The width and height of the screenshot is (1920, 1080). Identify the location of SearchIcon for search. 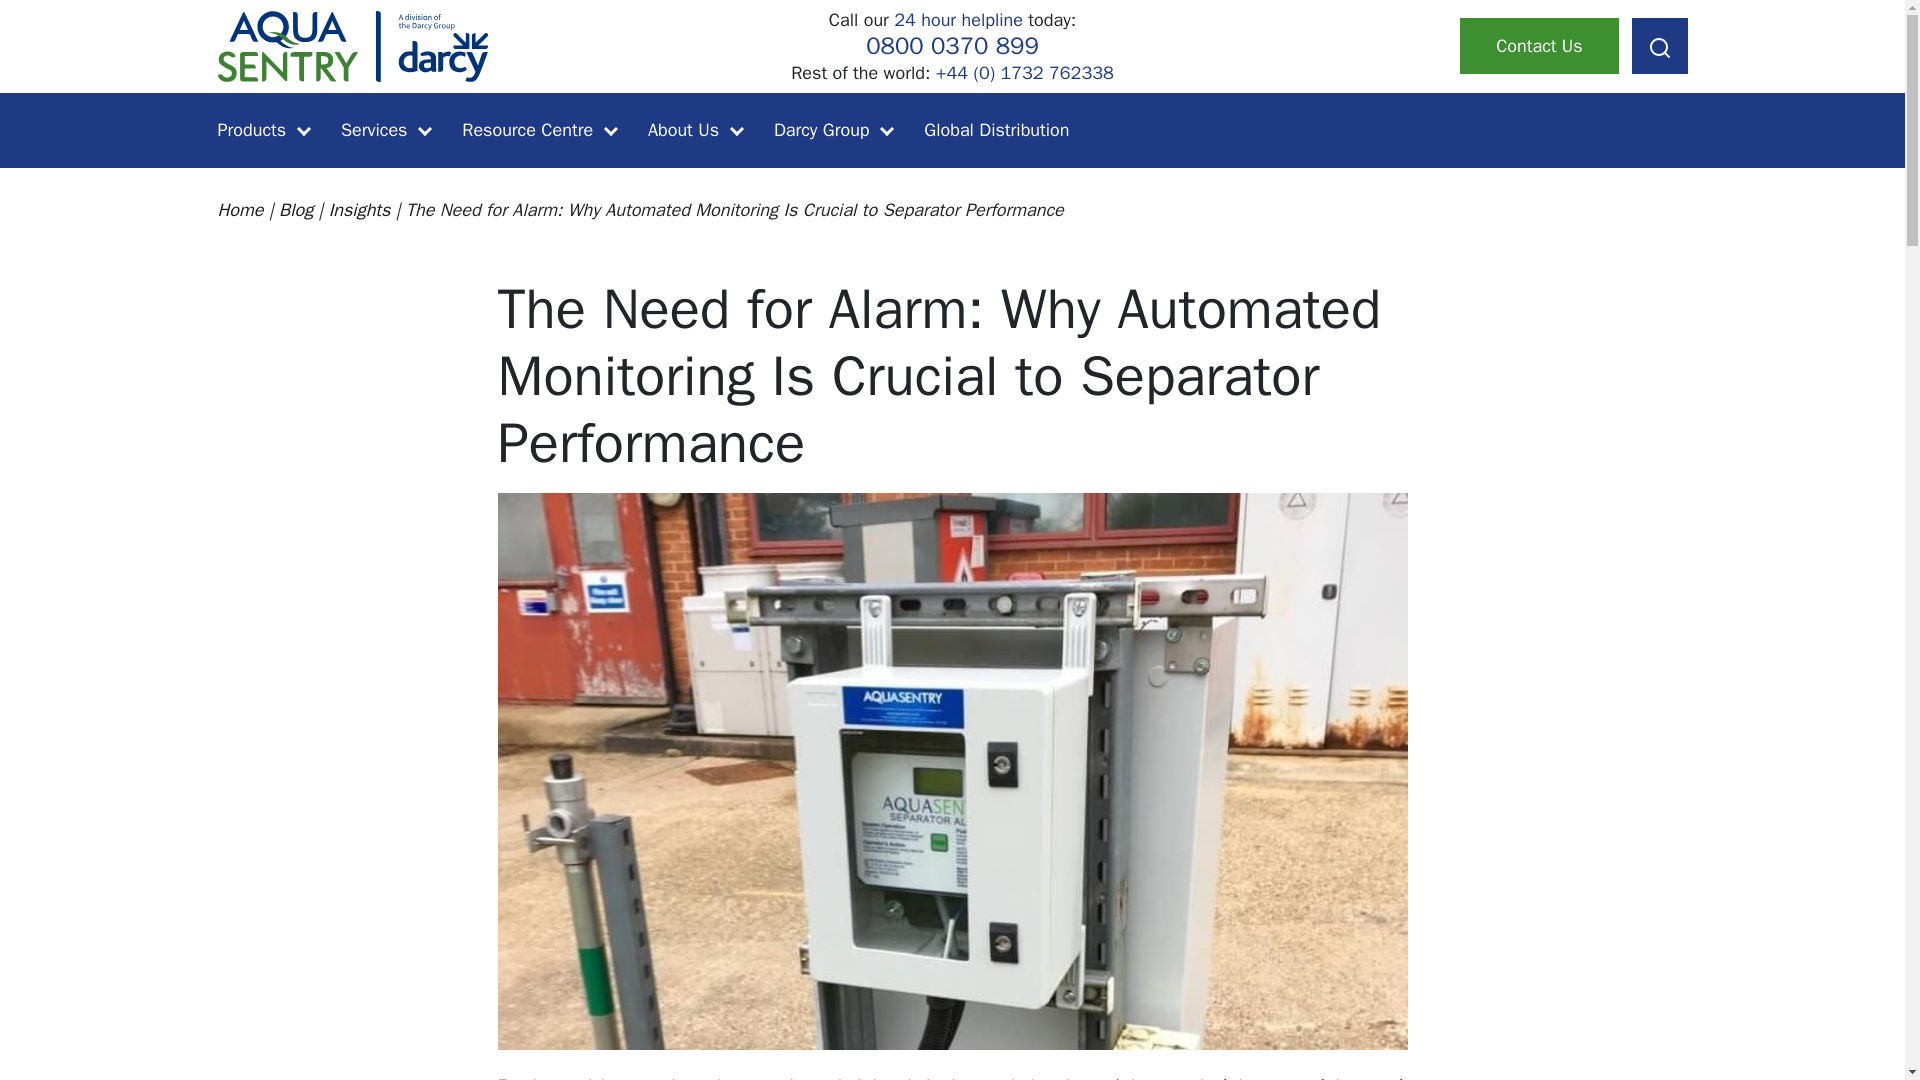
(1660, 46).